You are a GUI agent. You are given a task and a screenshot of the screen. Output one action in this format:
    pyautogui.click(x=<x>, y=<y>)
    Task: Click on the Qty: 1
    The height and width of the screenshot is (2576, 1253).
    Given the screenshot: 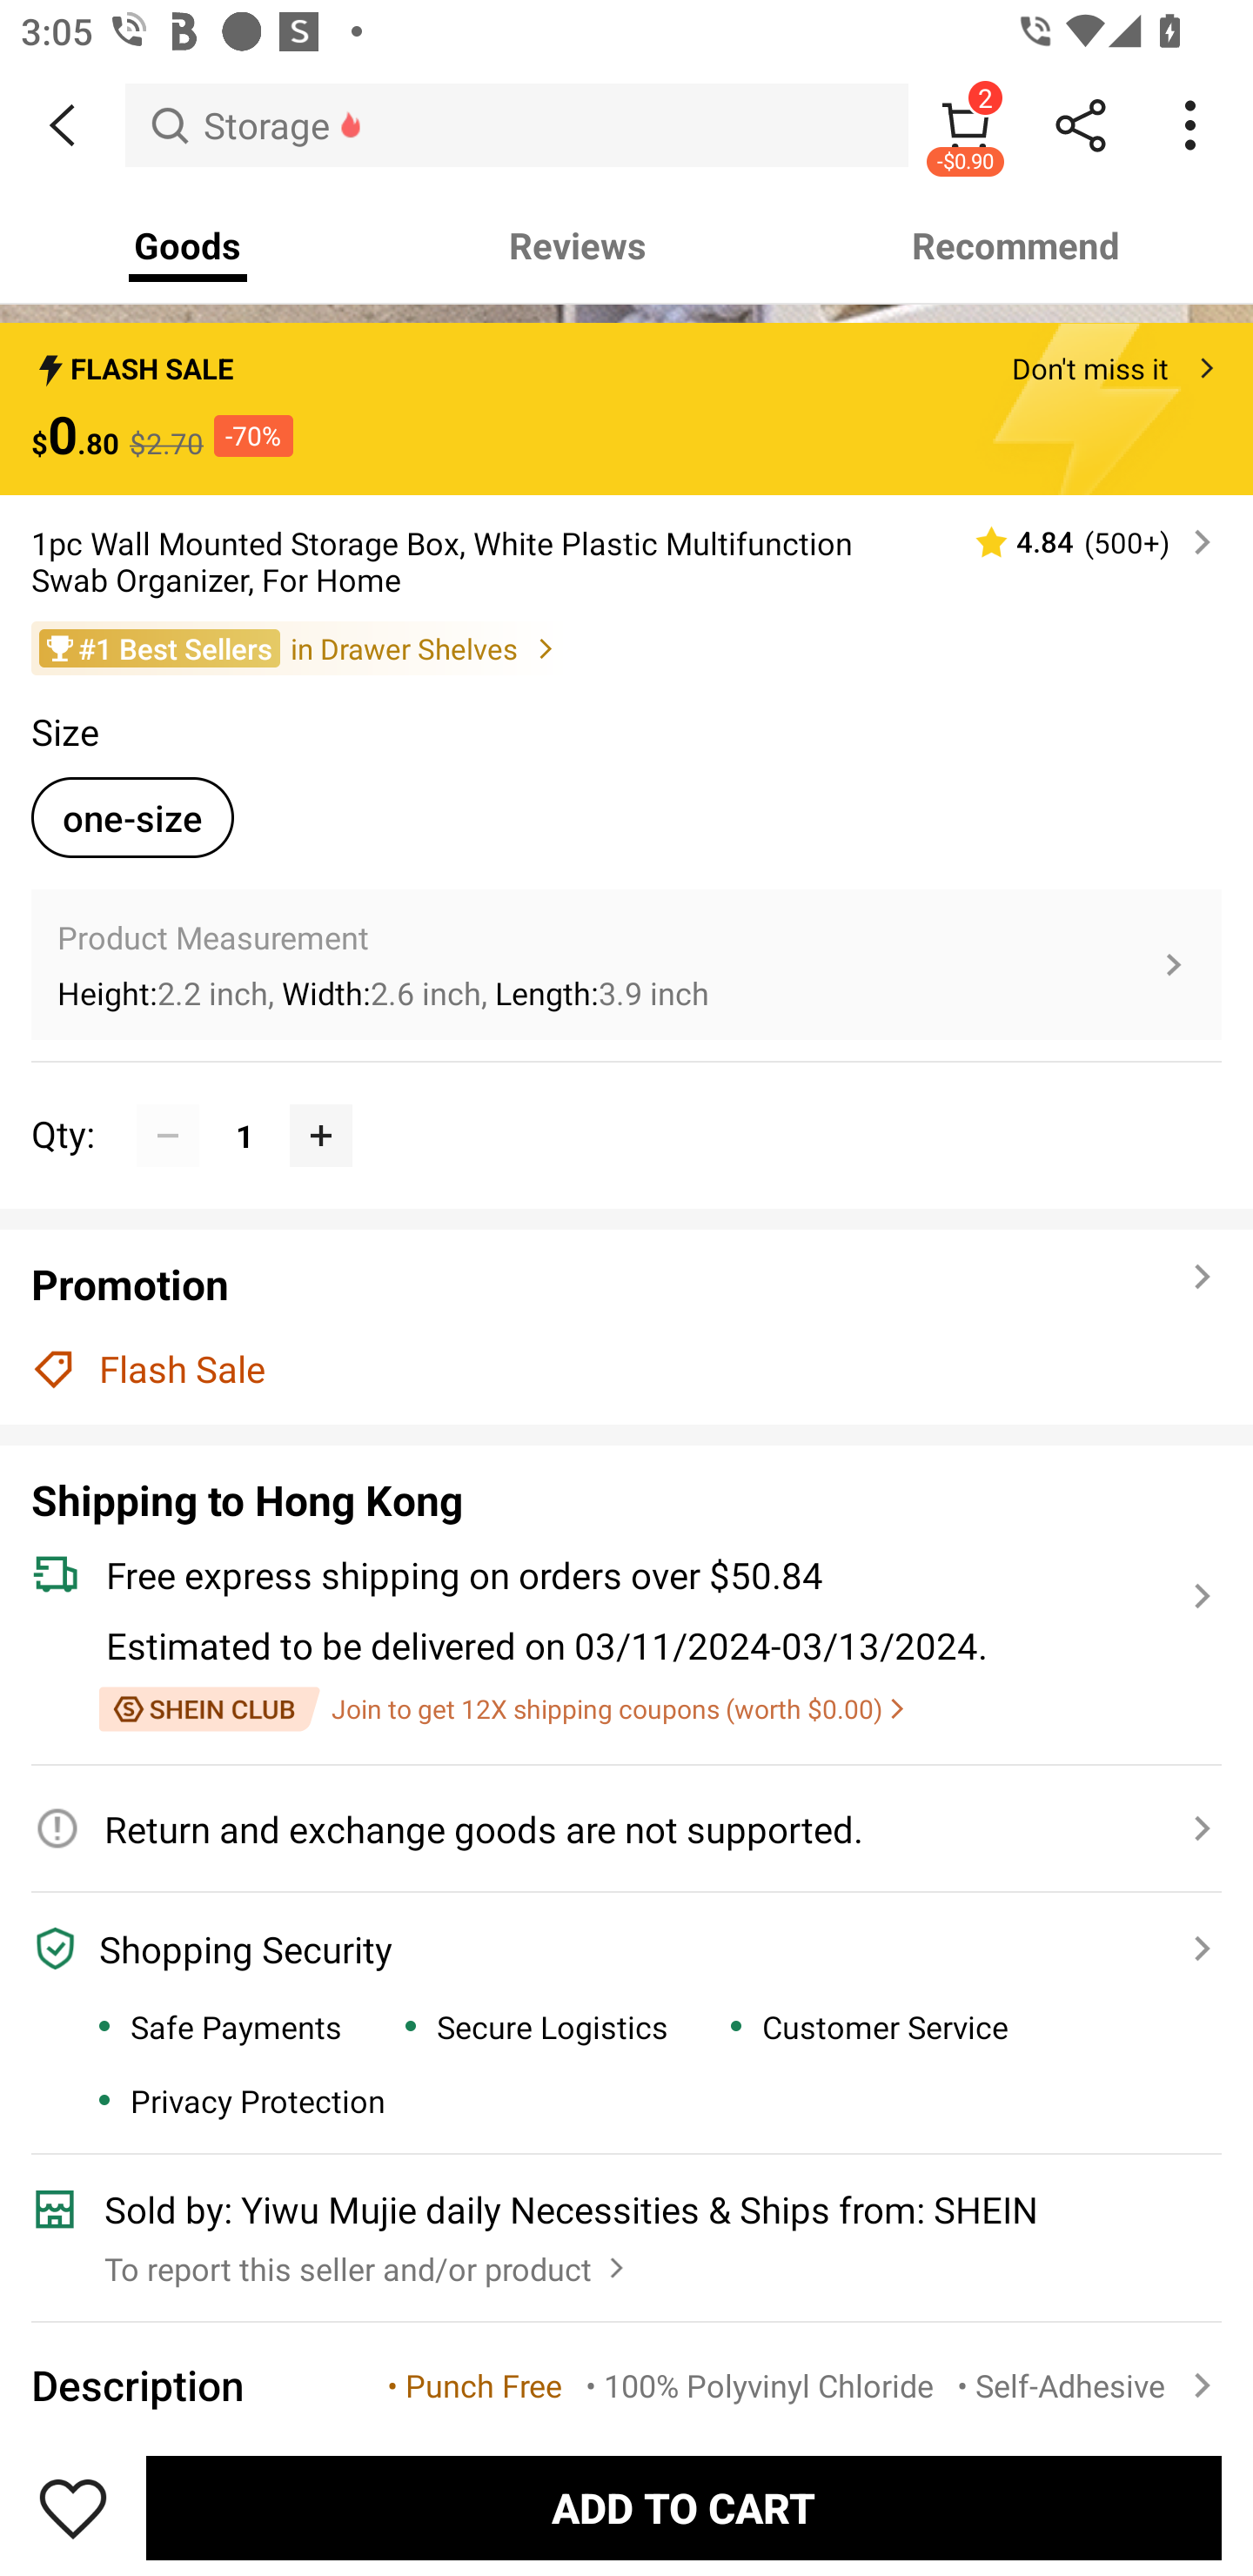 What is the action you would take?
    pyautogui.click(x=626, y=1104)
    